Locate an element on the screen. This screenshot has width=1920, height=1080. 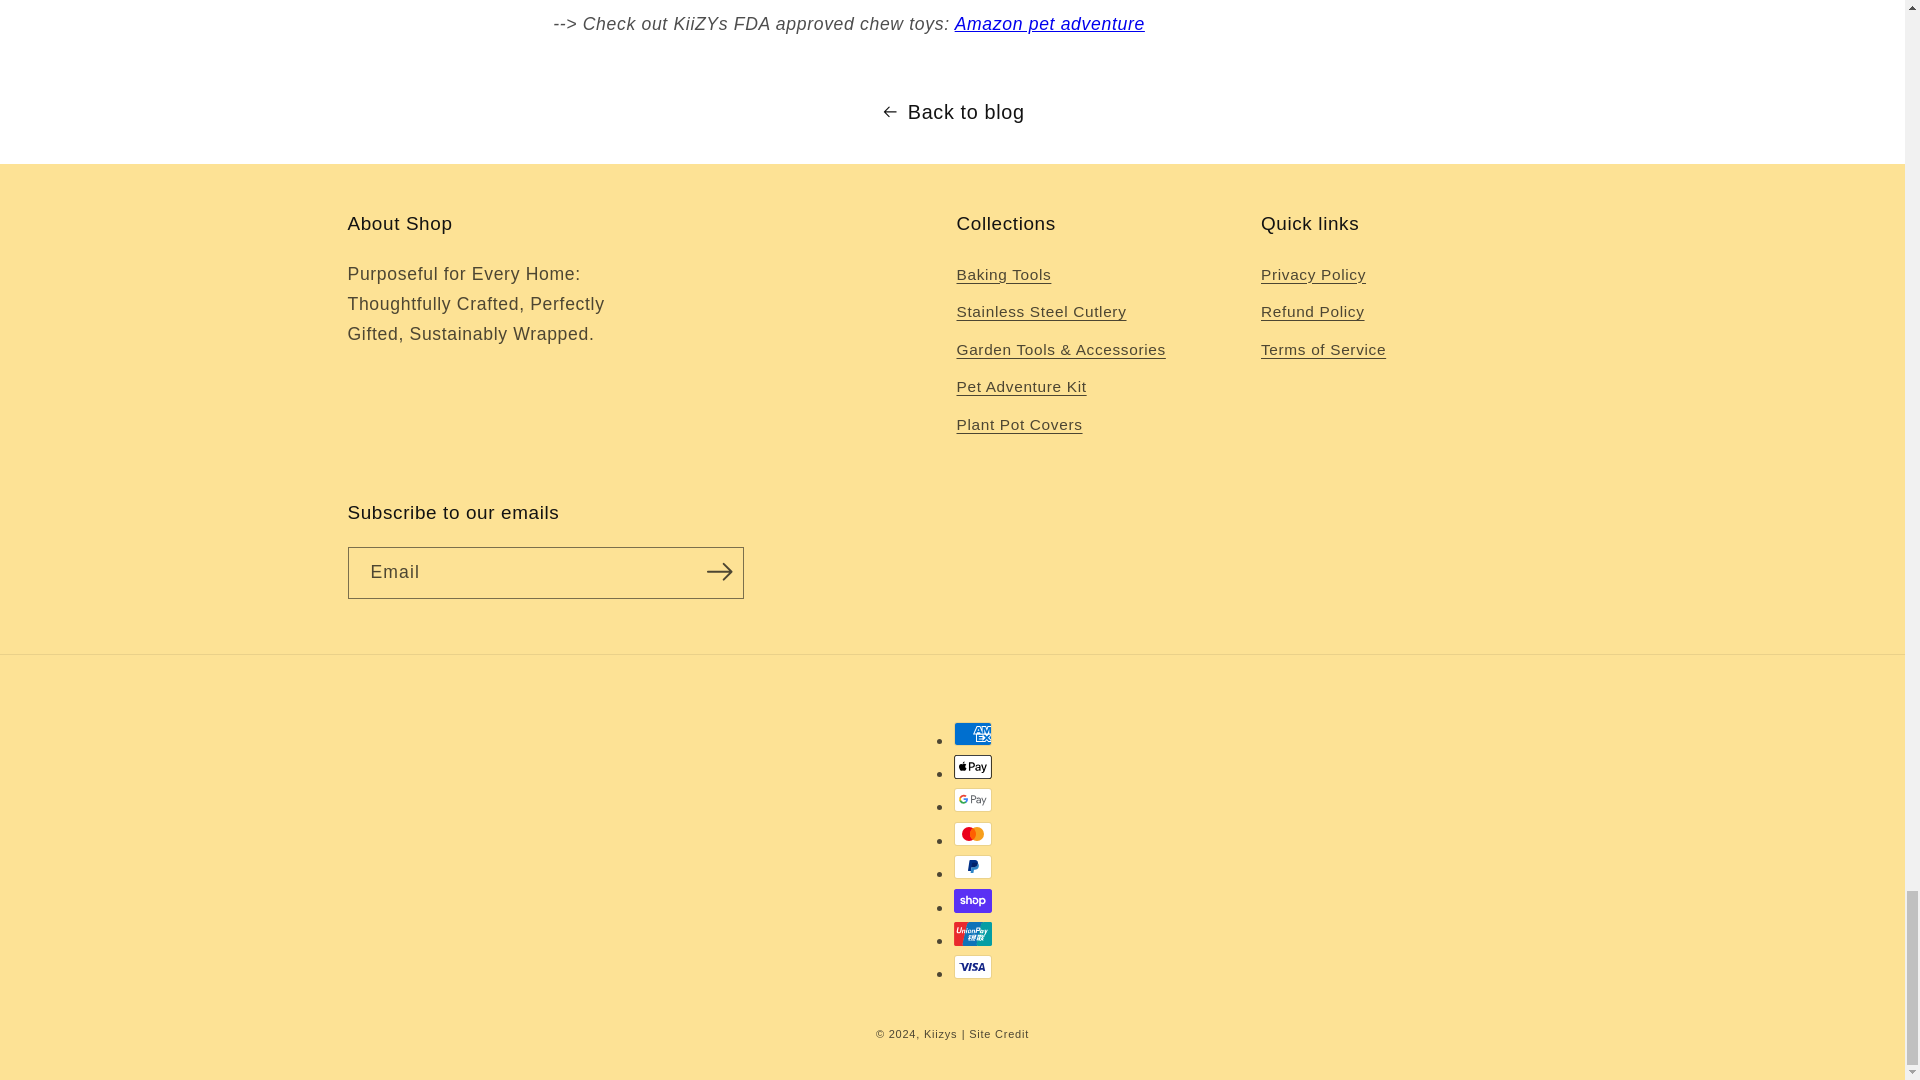
Apple Pay is located at coordinates (973, 766).